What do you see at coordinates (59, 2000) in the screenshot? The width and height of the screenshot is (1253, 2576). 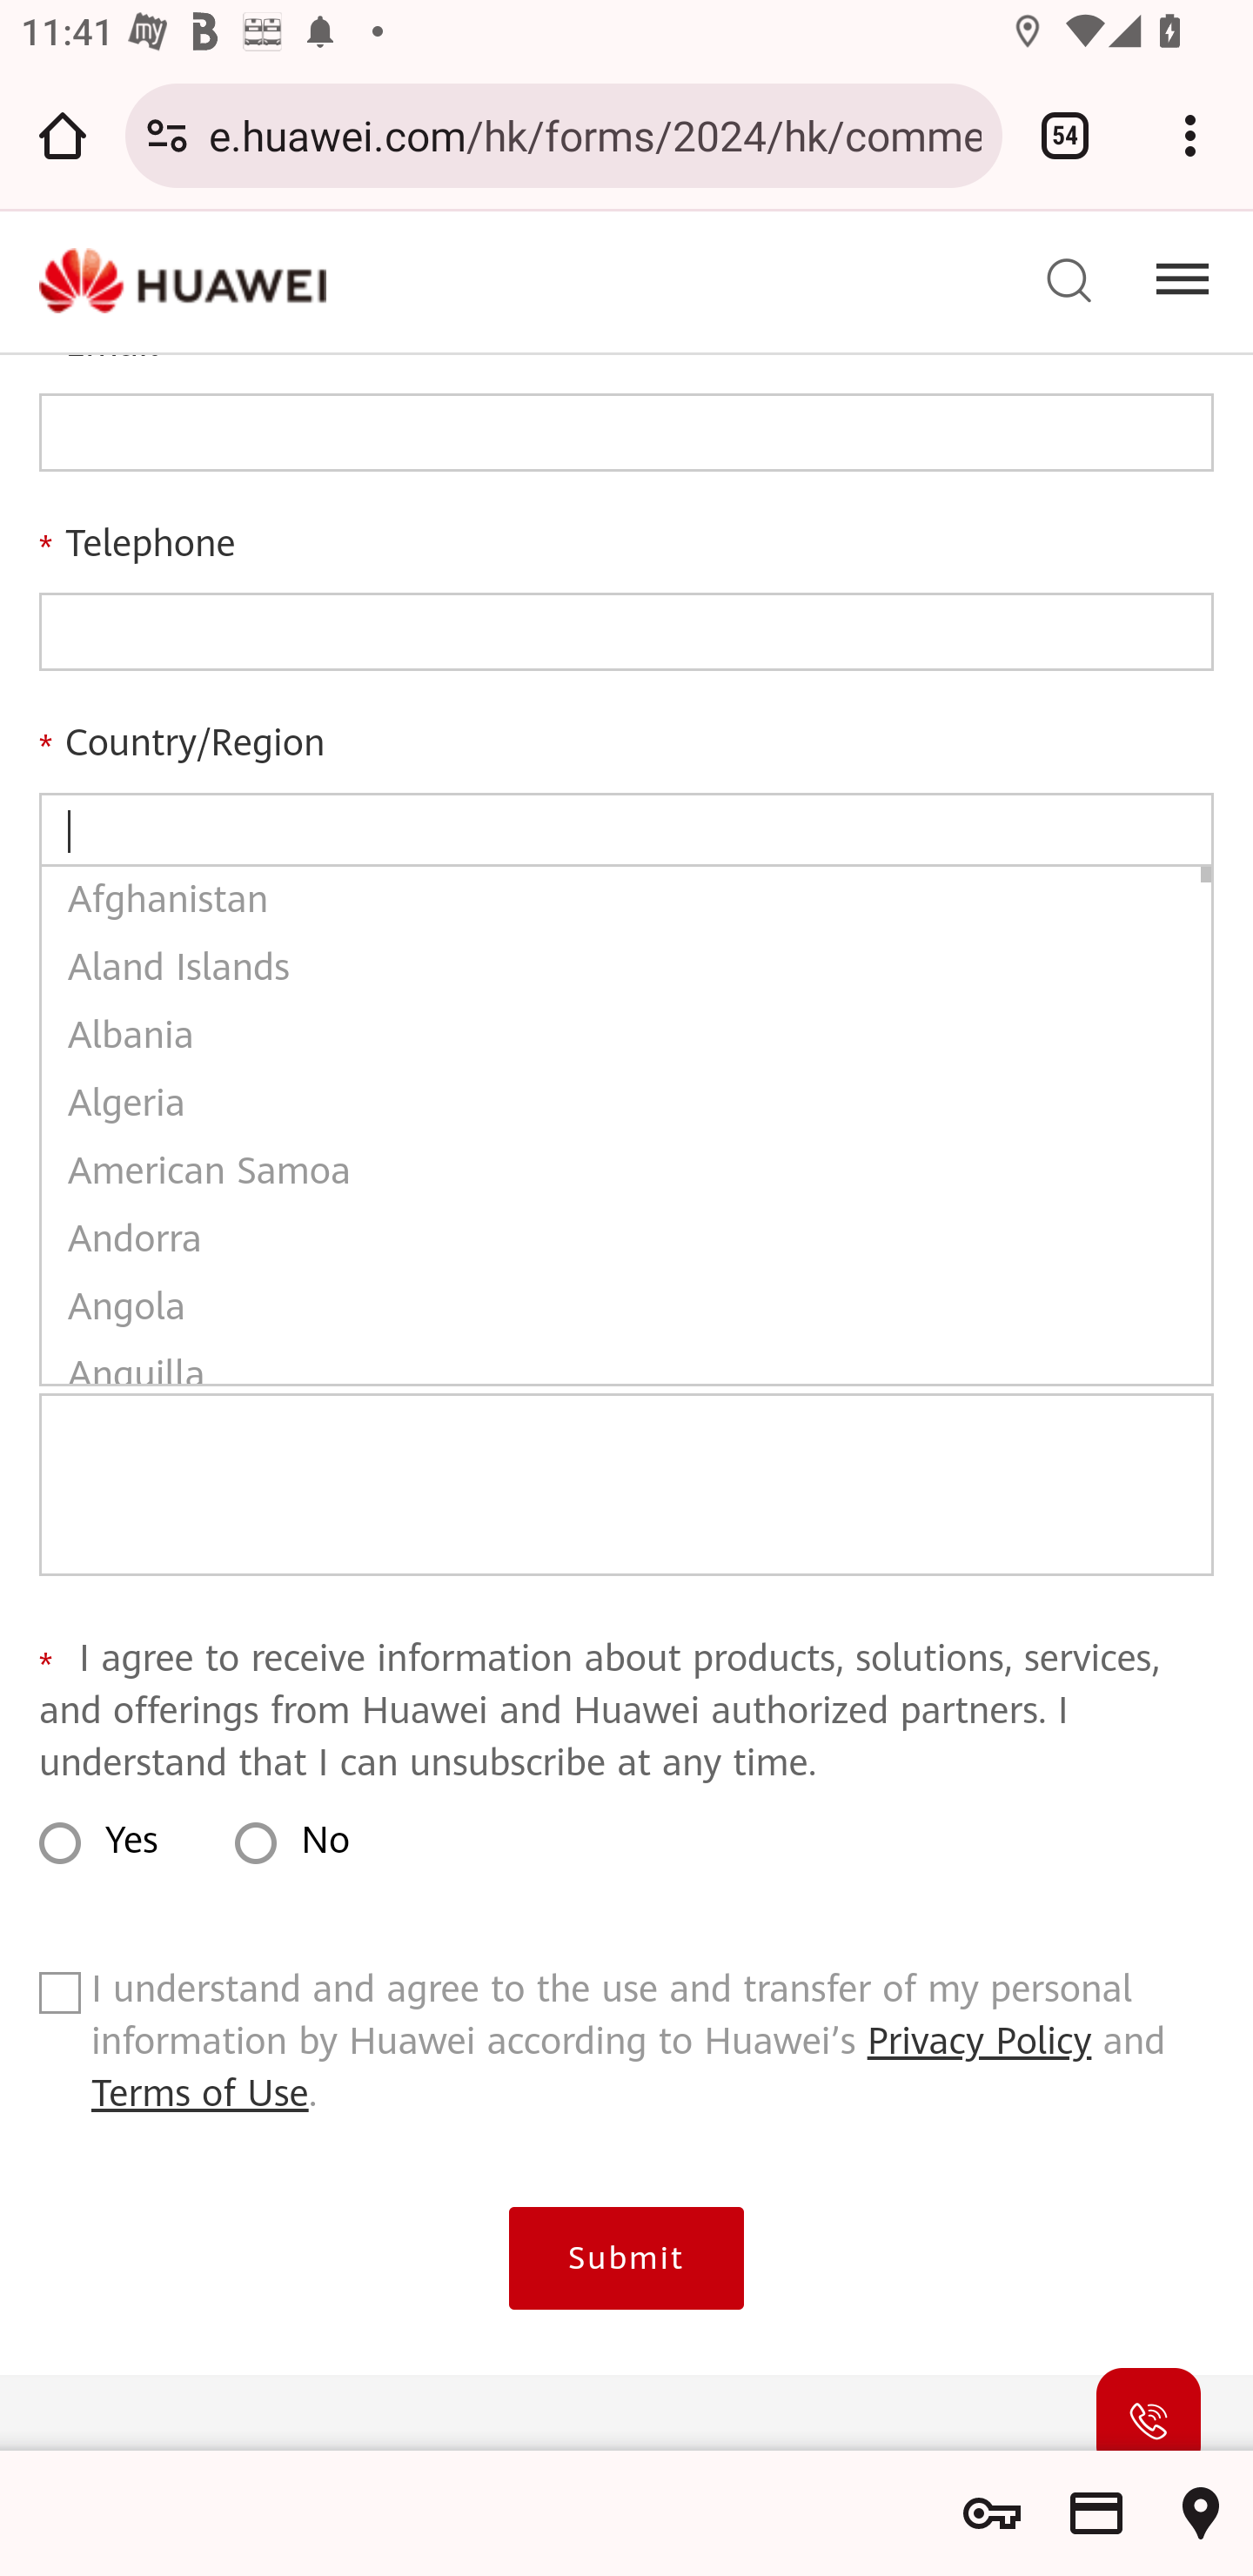 I see `✓` at bounding box center [59, 2000].